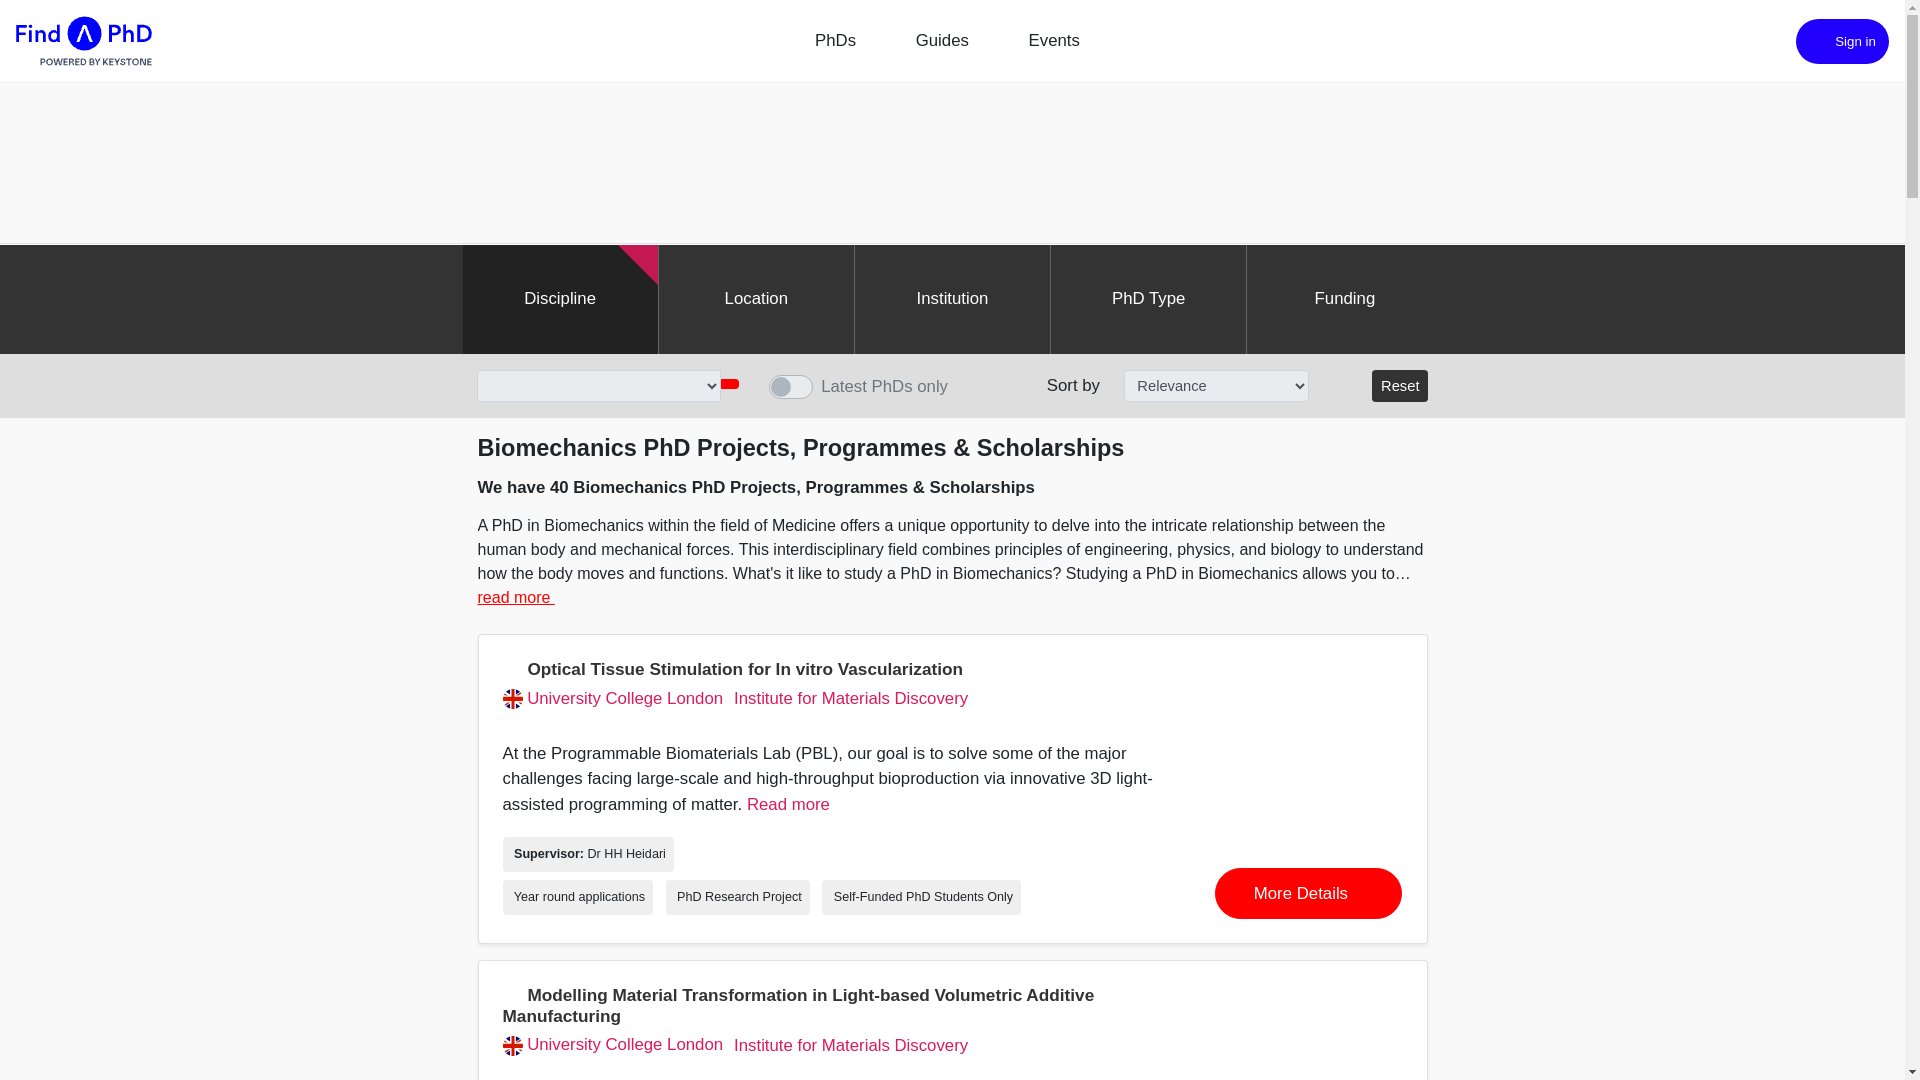 Image resolution: width=1920 pixels, height=1080 pixels. What do you see at coordinates (512, 698) in the screenshot?
I see `United Kingdom` at bounding box center [512, 698].